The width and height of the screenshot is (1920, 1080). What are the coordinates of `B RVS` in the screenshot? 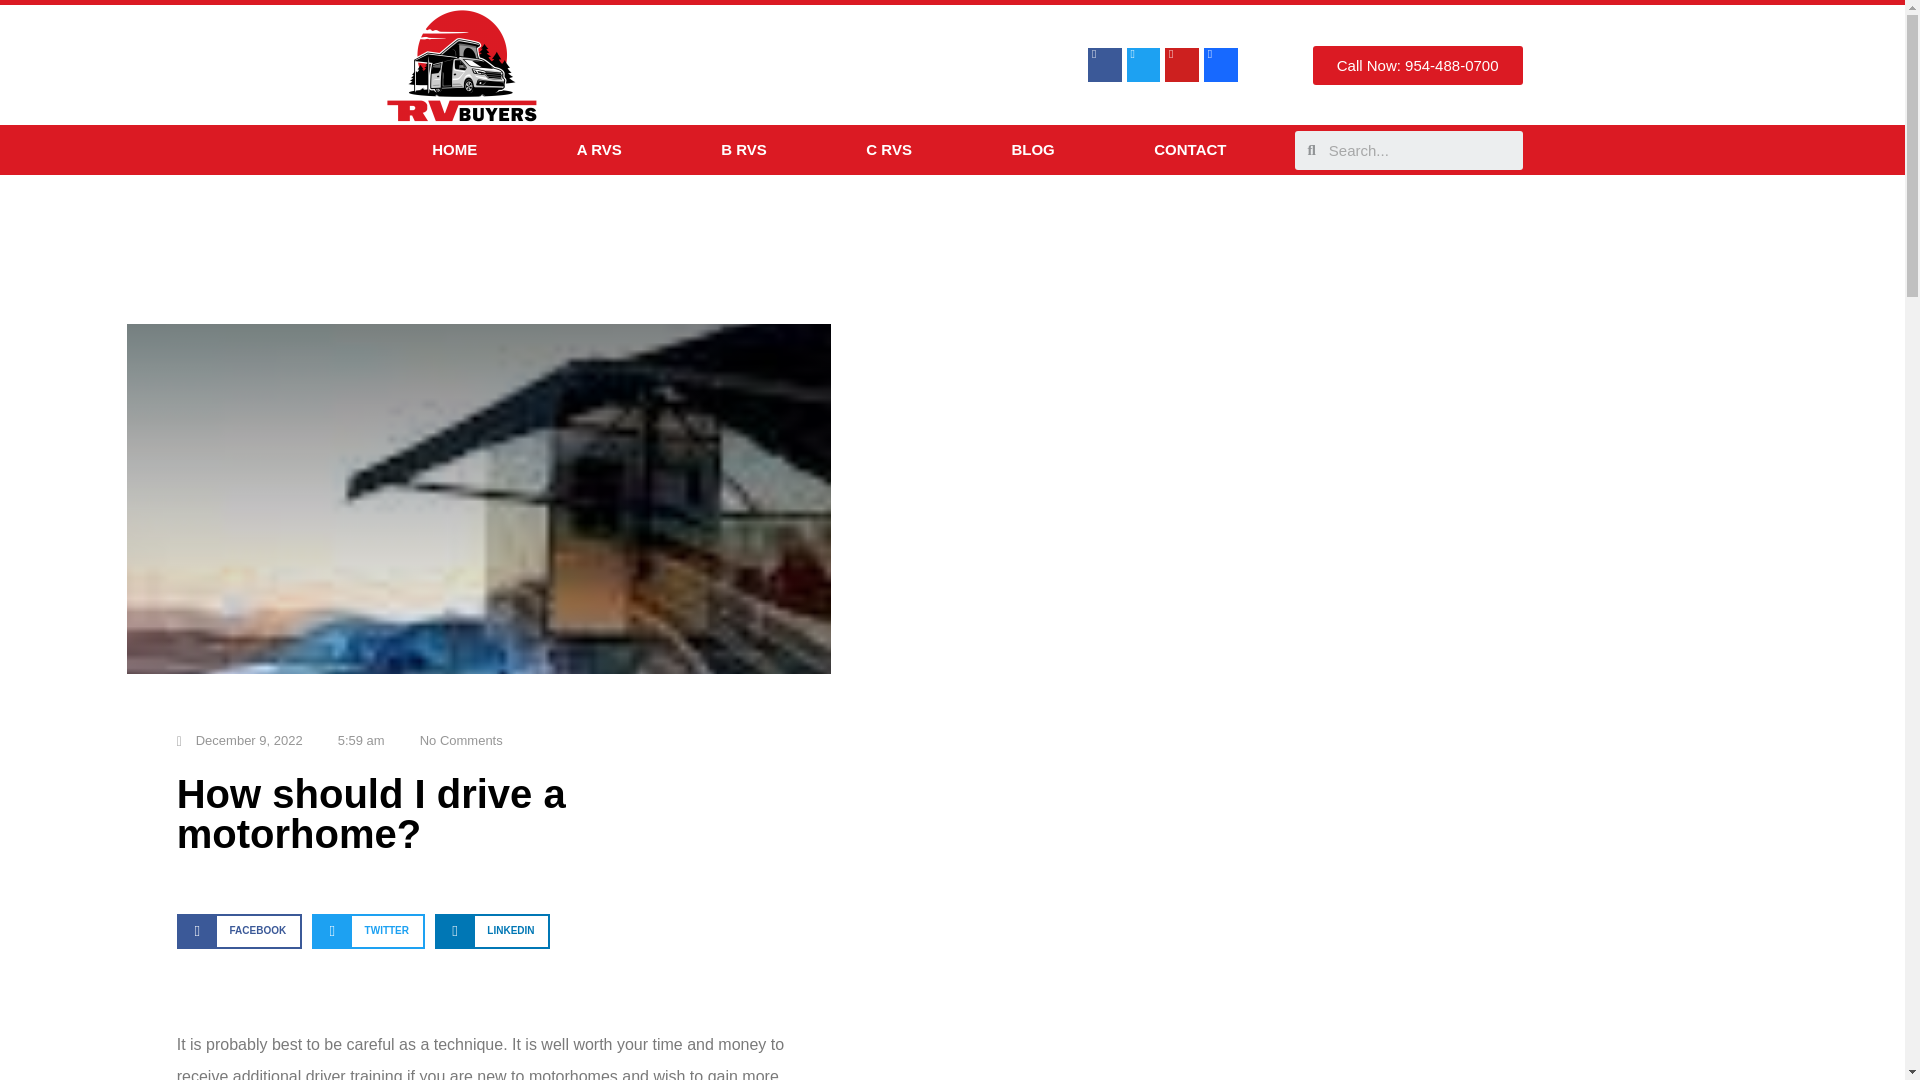 It's located at (744, 150).